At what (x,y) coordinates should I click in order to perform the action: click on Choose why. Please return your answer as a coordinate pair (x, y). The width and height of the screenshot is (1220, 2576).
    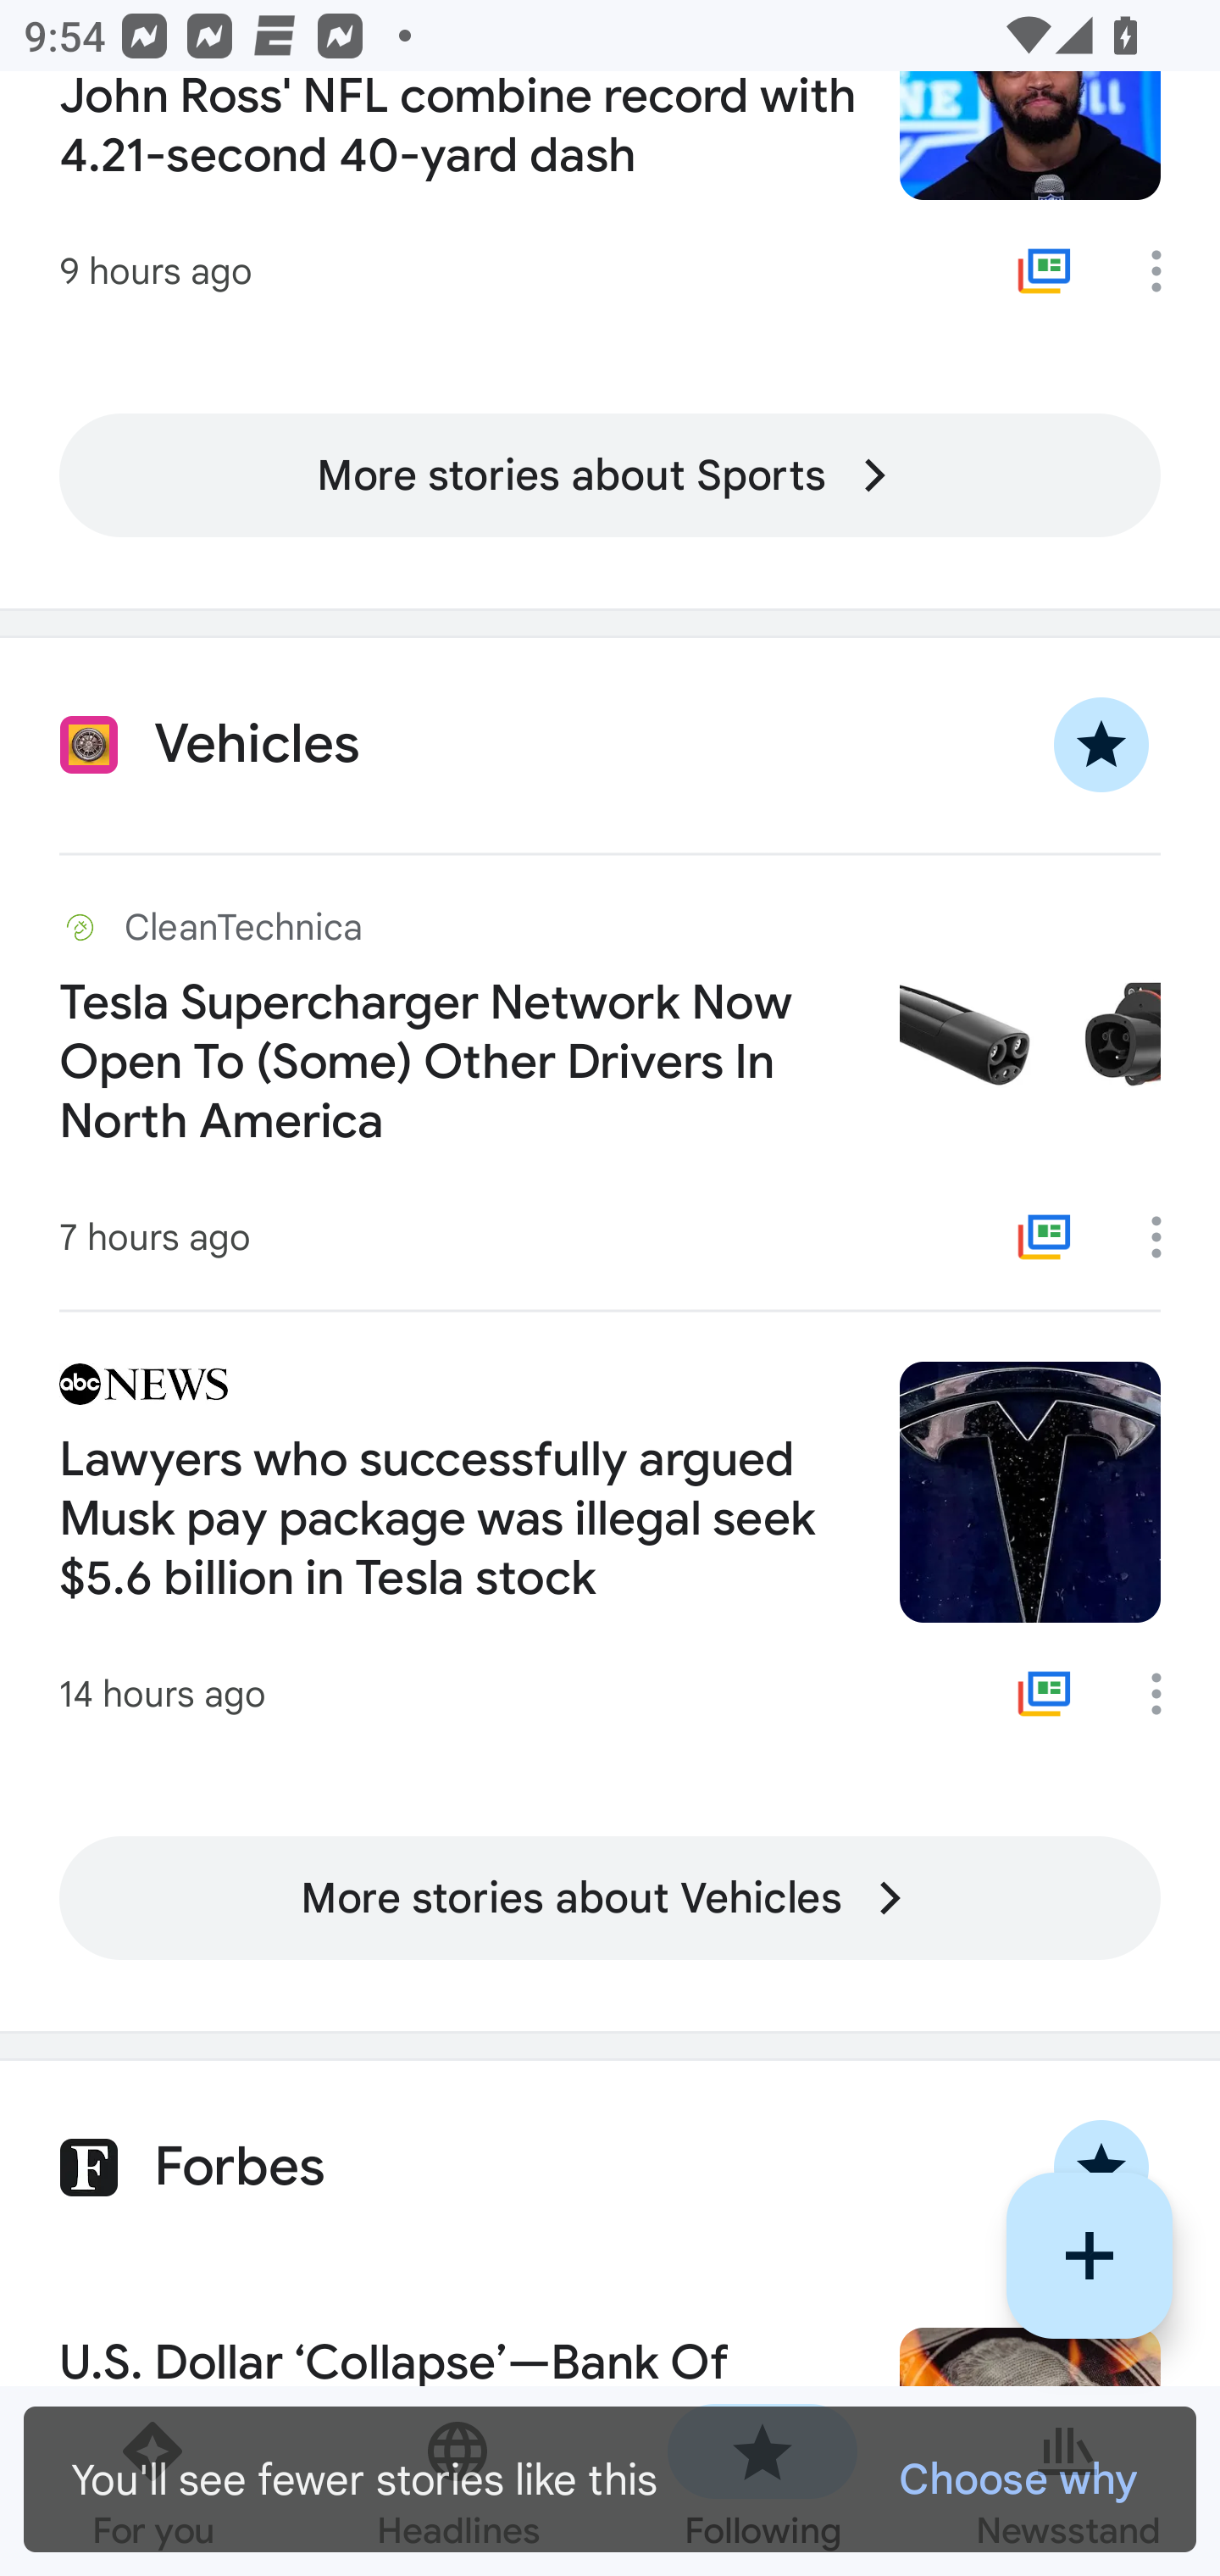
    Looking at the image, I should click on (1017, 2479).